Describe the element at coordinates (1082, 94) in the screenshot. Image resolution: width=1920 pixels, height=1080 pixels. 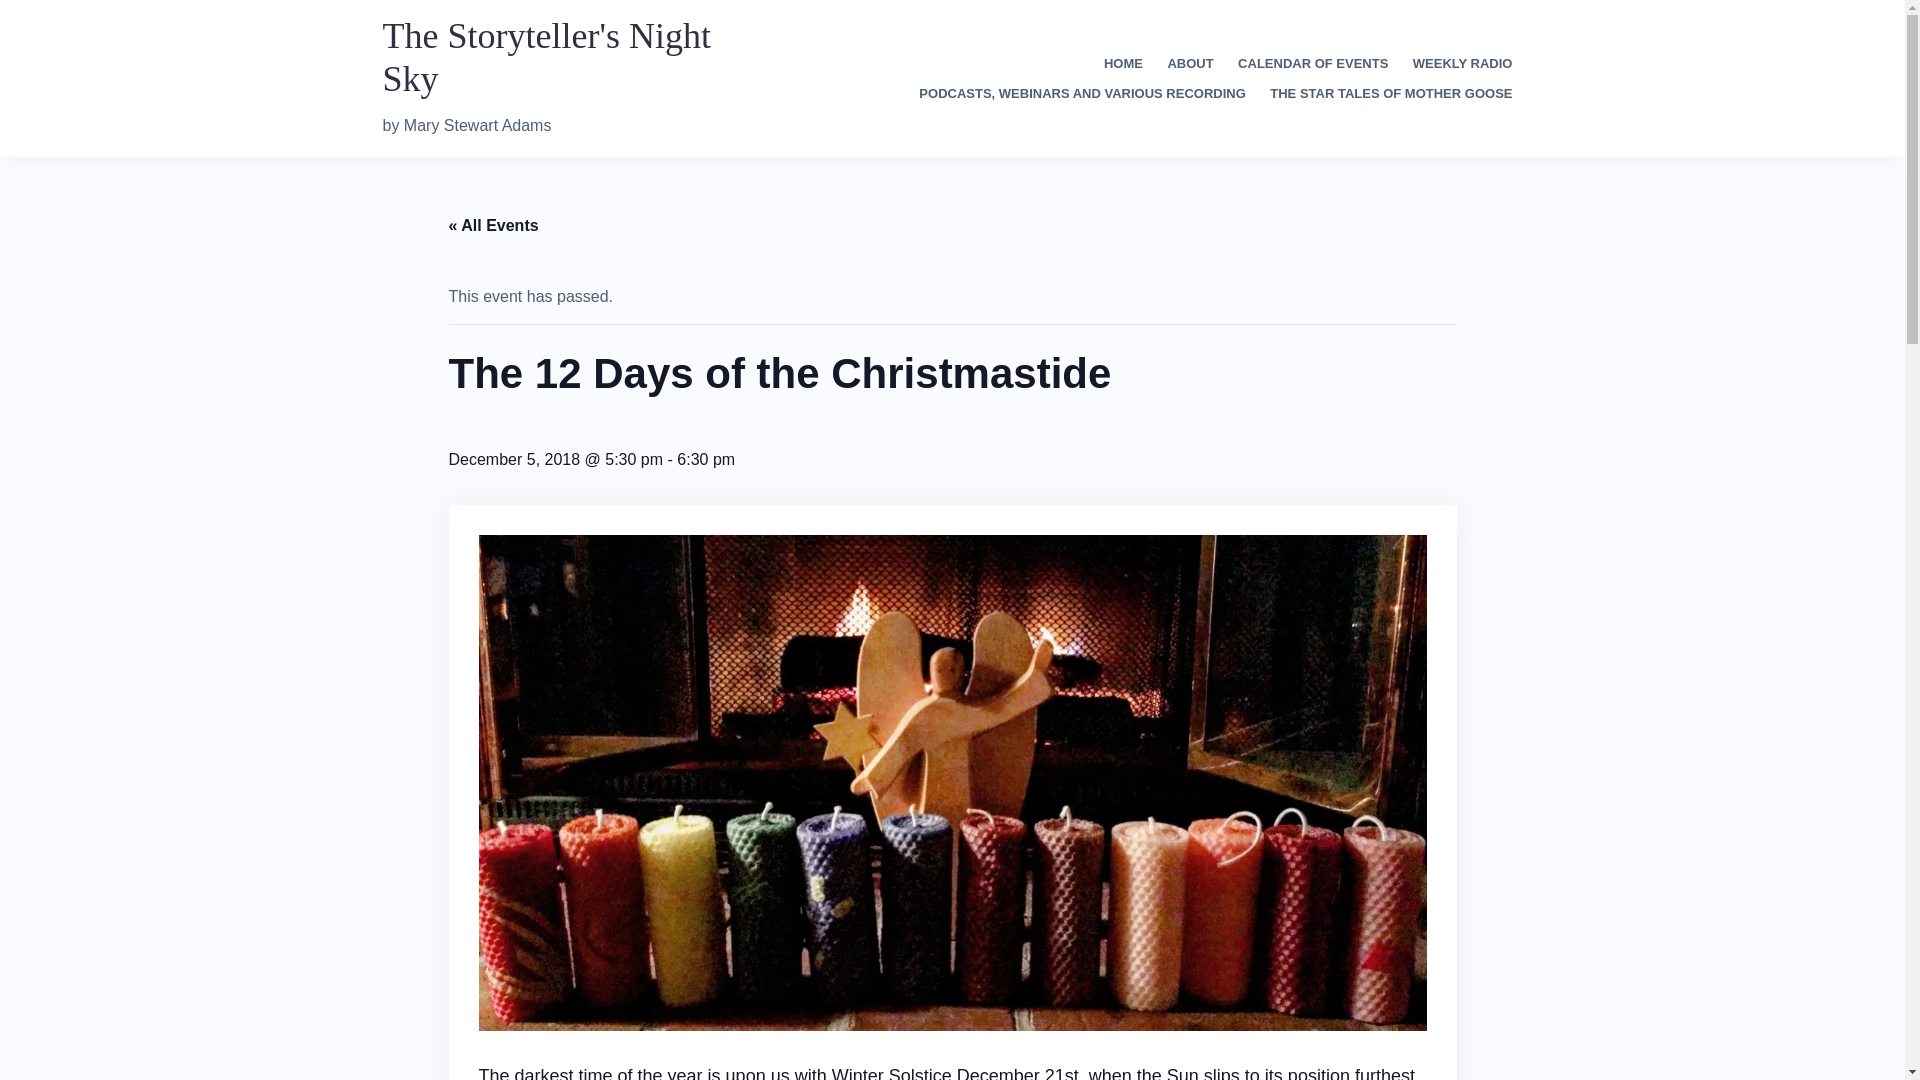
I see `PODCASTS, WEBINARS AND VARIOUS RECORDING` at that location.